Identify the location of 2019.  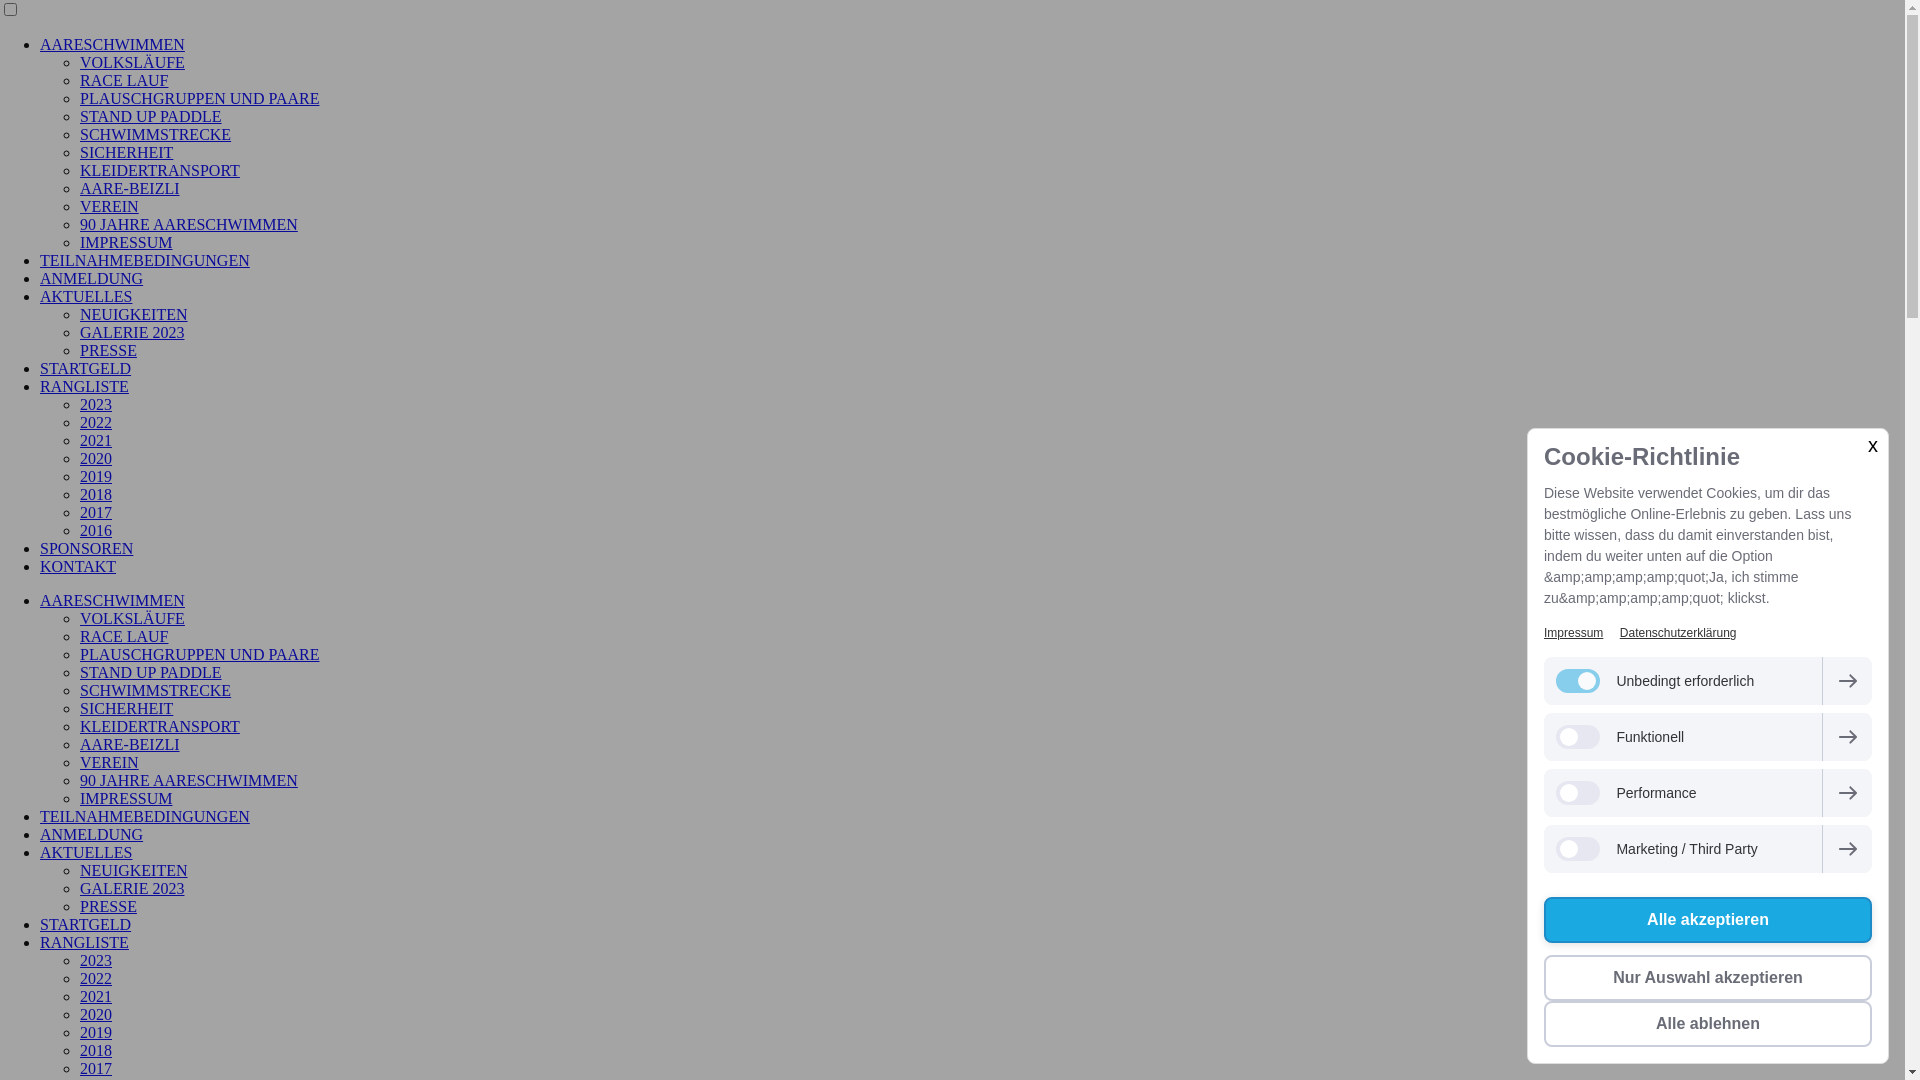
(96, 1032).